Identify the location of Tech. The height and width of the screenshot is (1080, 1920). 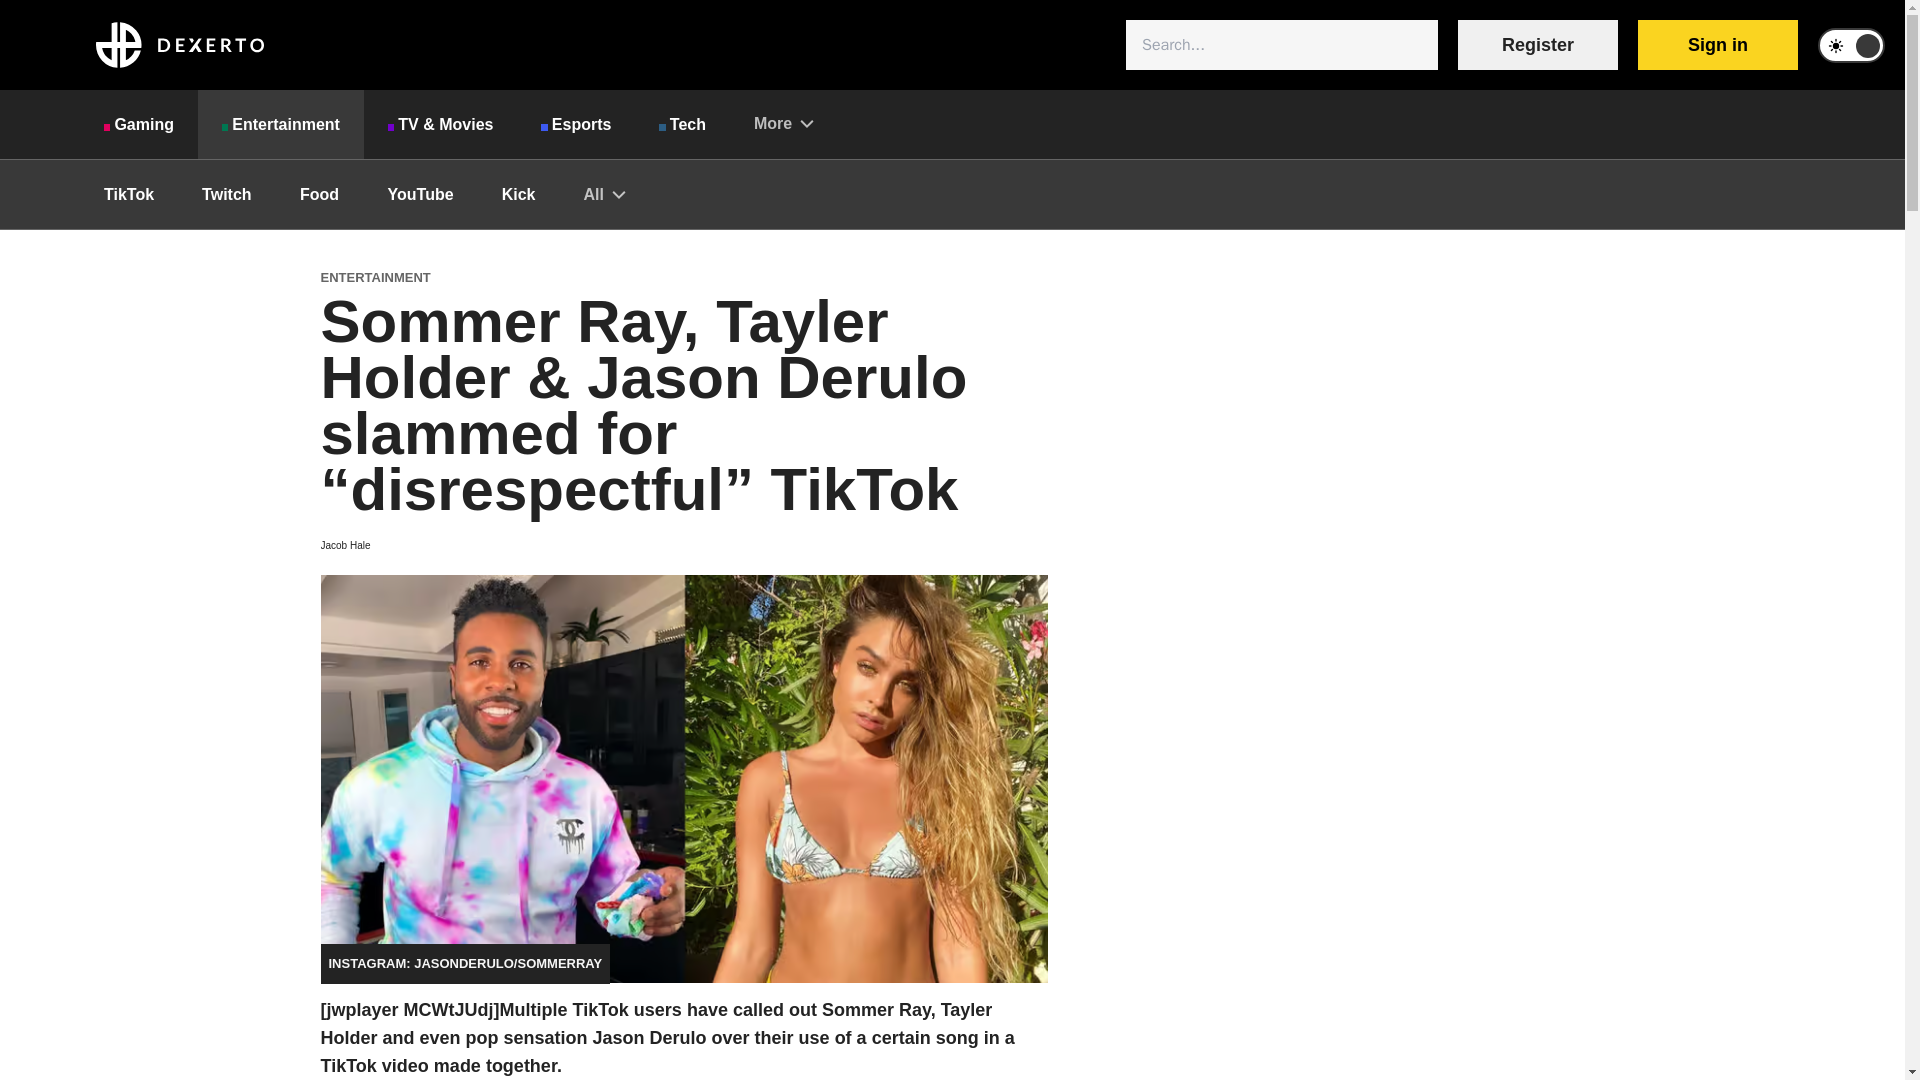
(682, 124).